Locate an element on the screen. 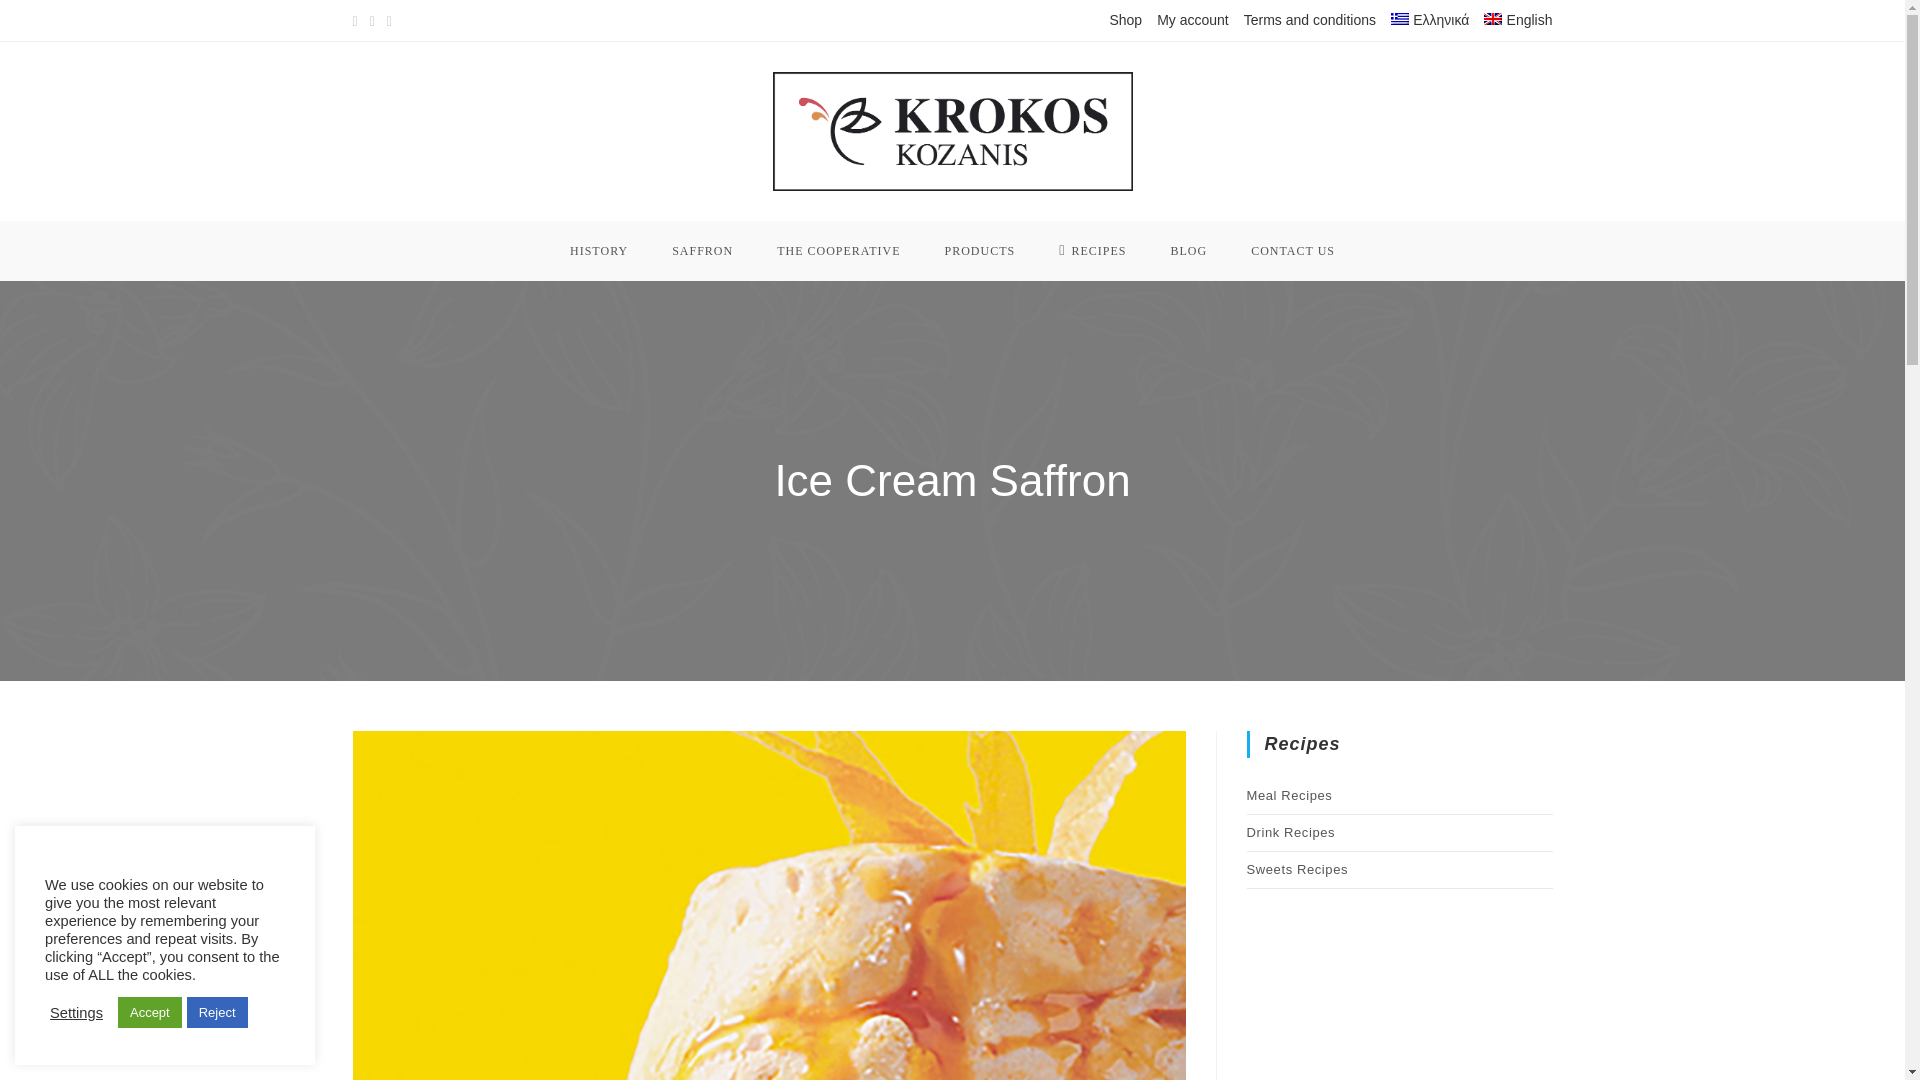 The height and width of the screenshot is (1080, 1920). Terms and conditions is located at coordinates (1310, 20).